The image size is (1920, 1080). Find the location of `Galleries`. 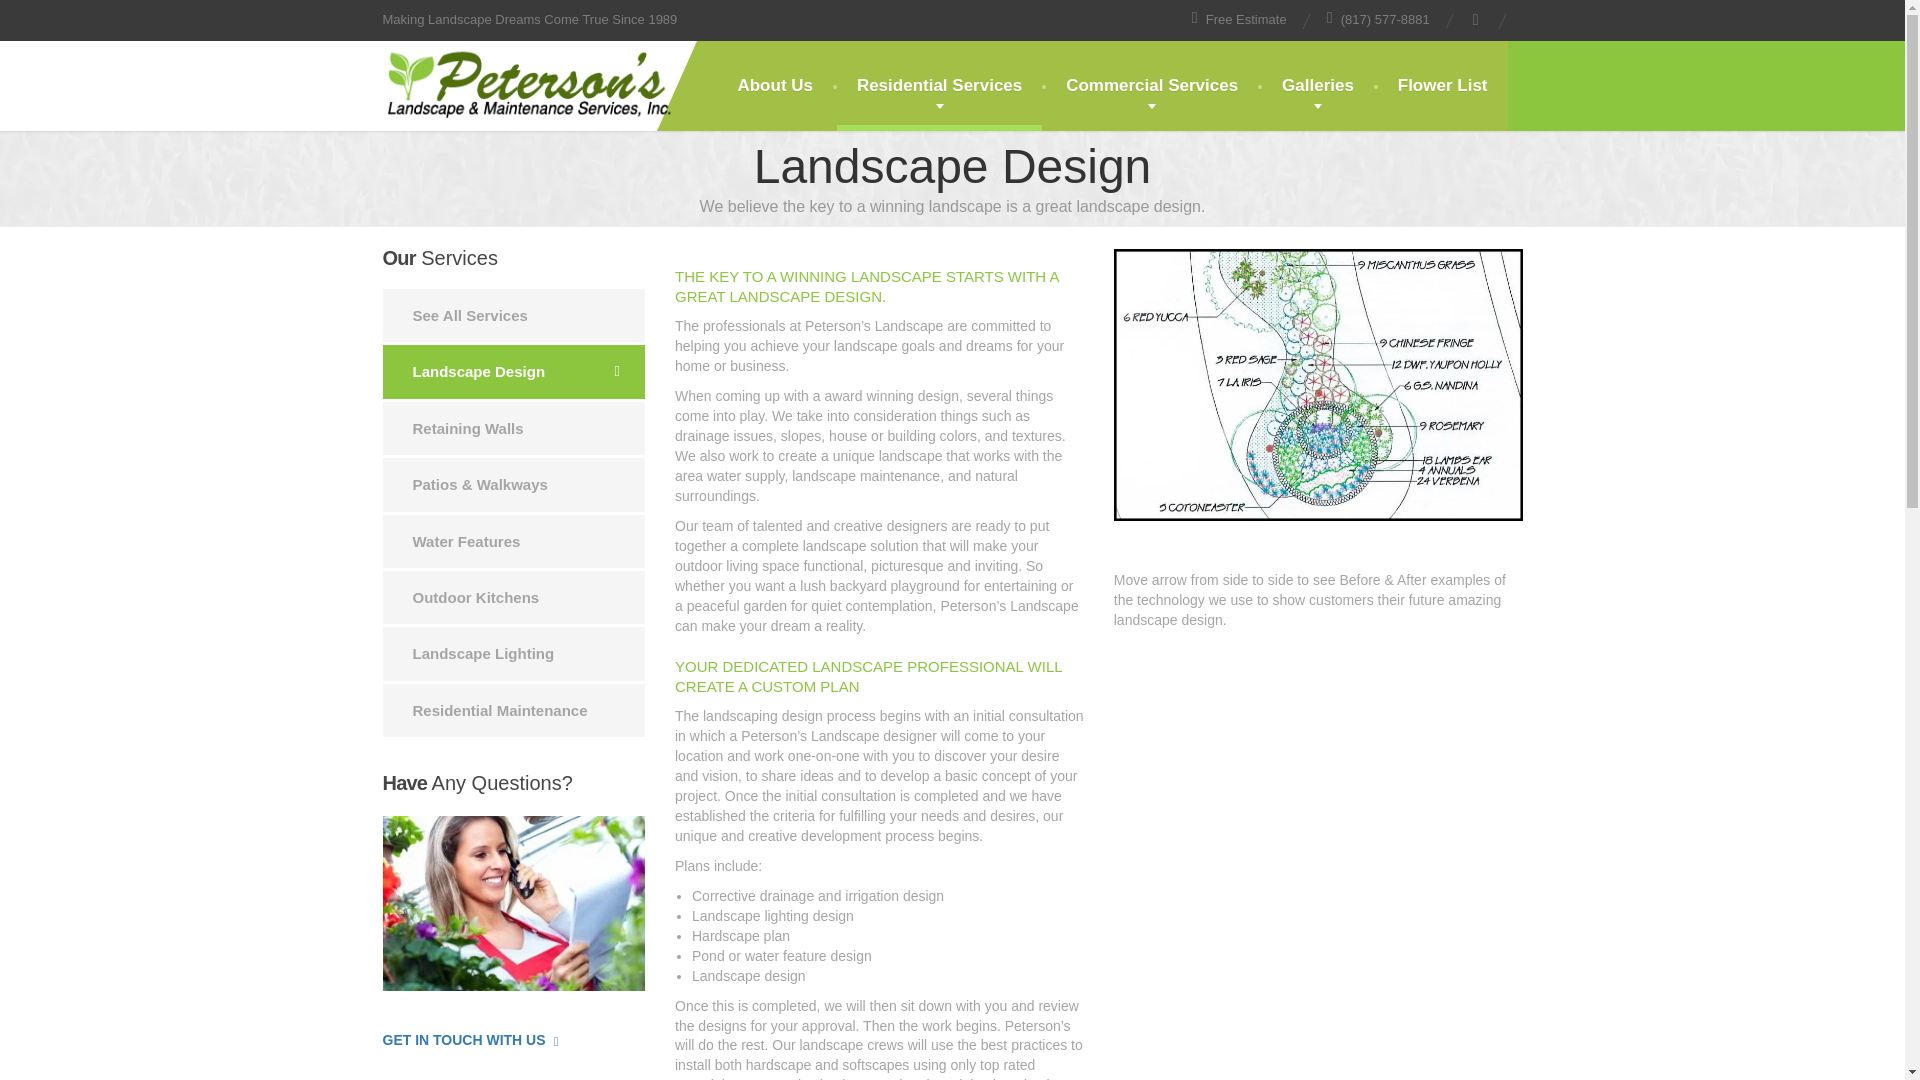

Galleries is located at coordinates (1318, 86).